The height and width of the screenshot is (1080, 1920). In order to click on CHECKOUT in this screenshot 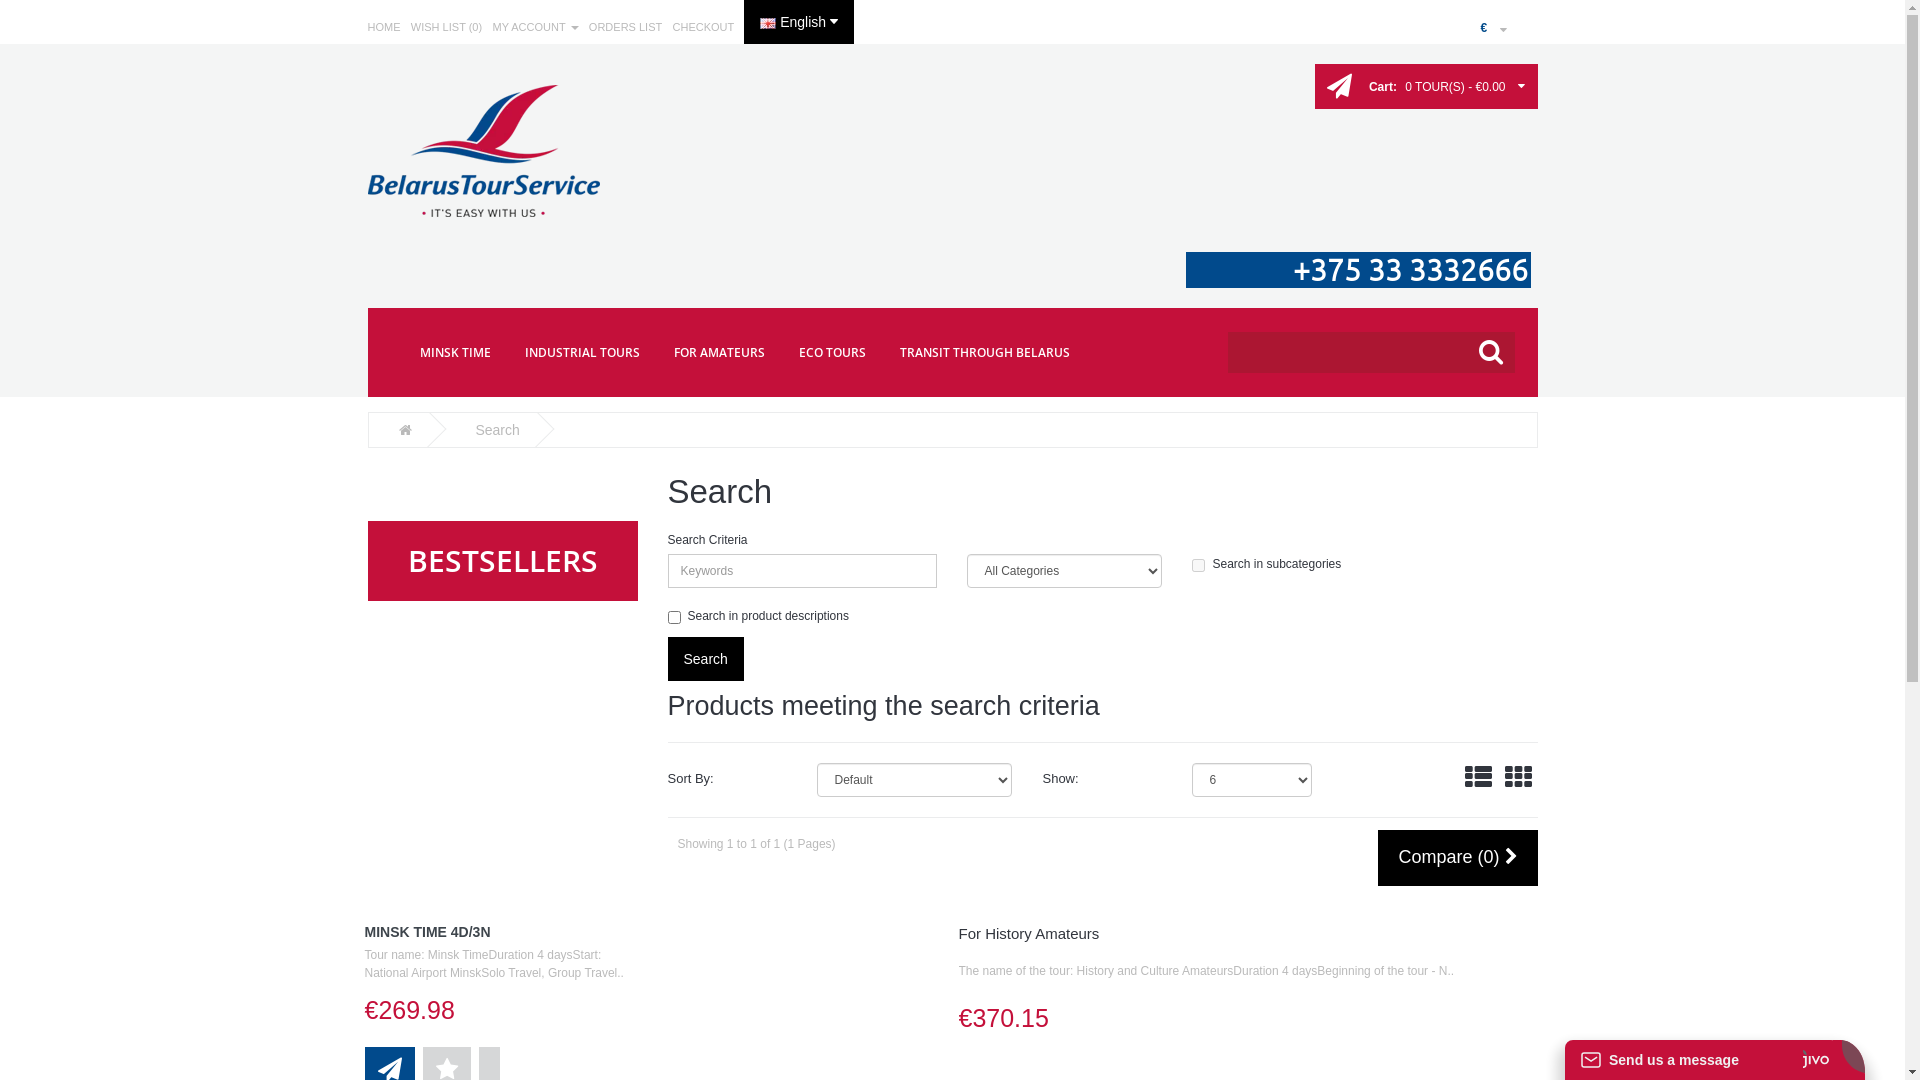, I will do `click(704, 27)`.